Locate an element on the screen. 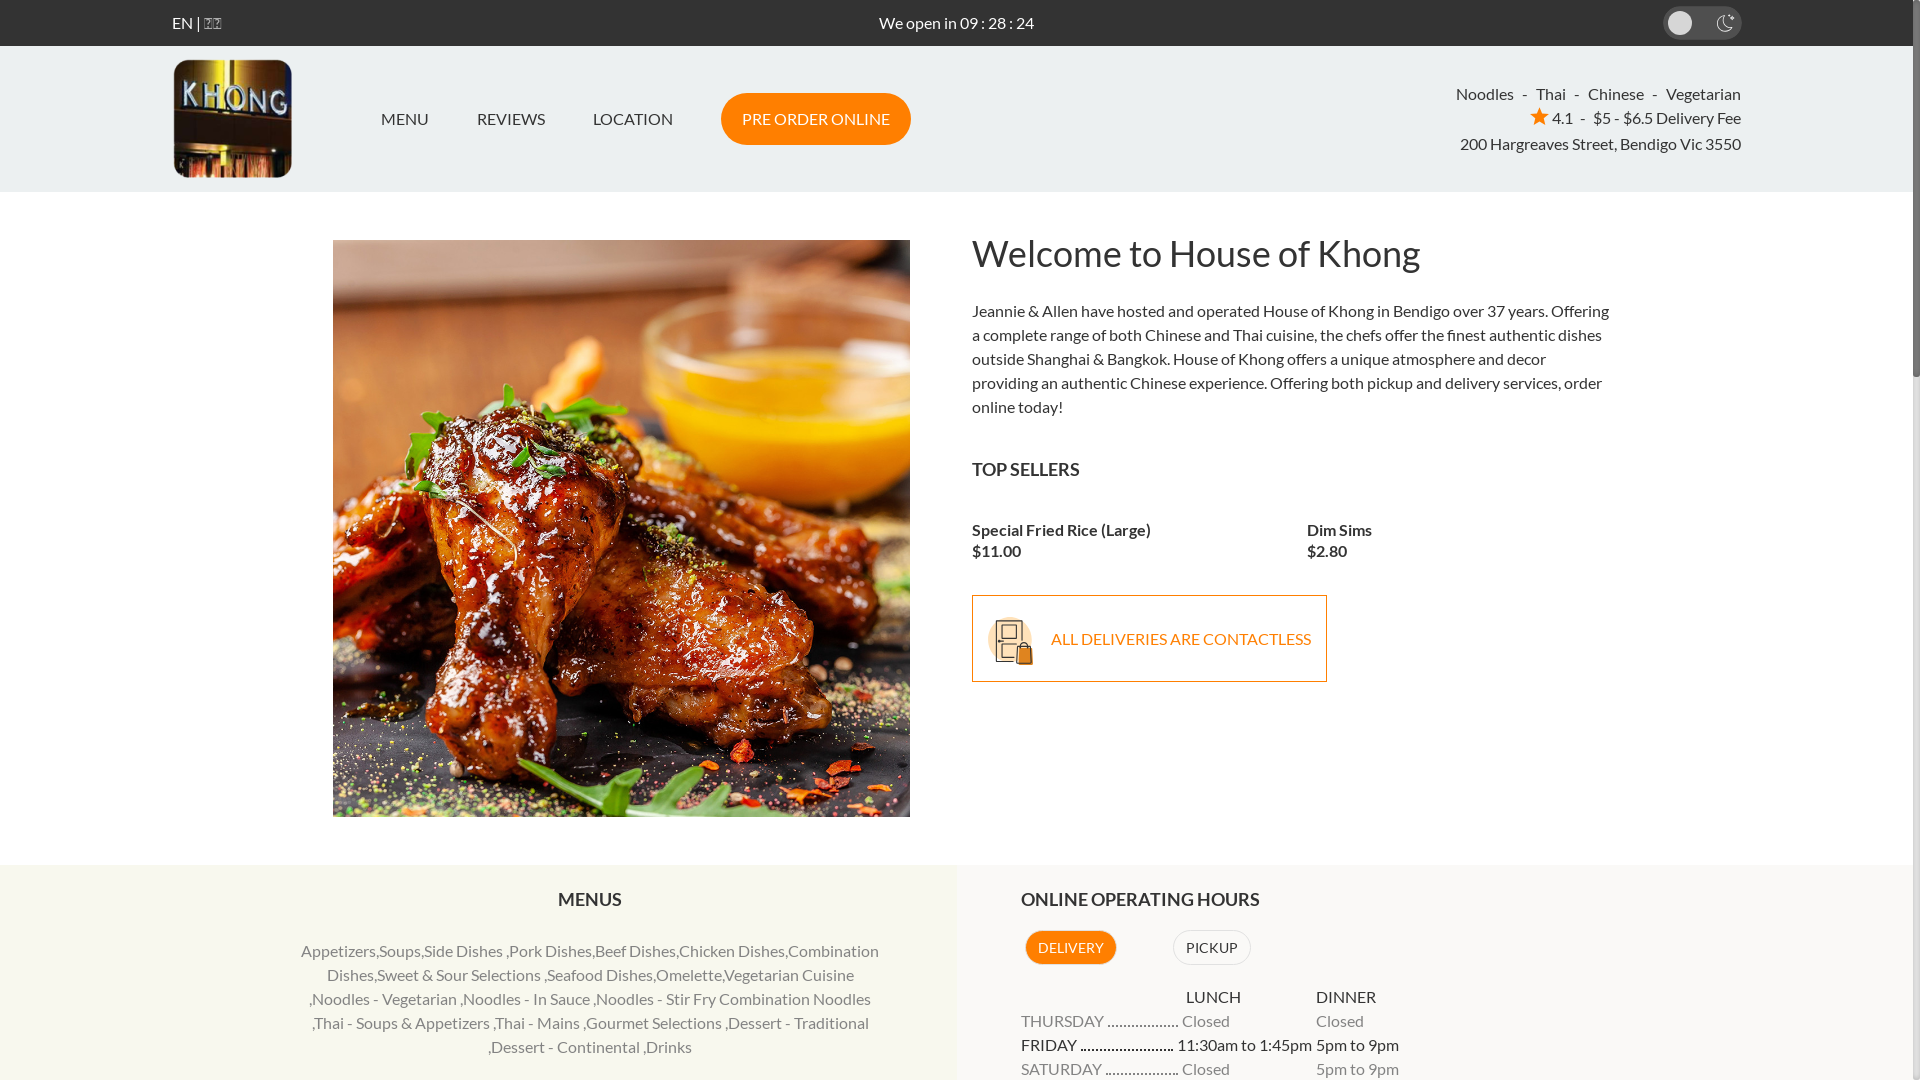 Image resolution: width=1920 pixels, height=1080 pixels. Gourmet Selections is located at coordinates (656, 1022).